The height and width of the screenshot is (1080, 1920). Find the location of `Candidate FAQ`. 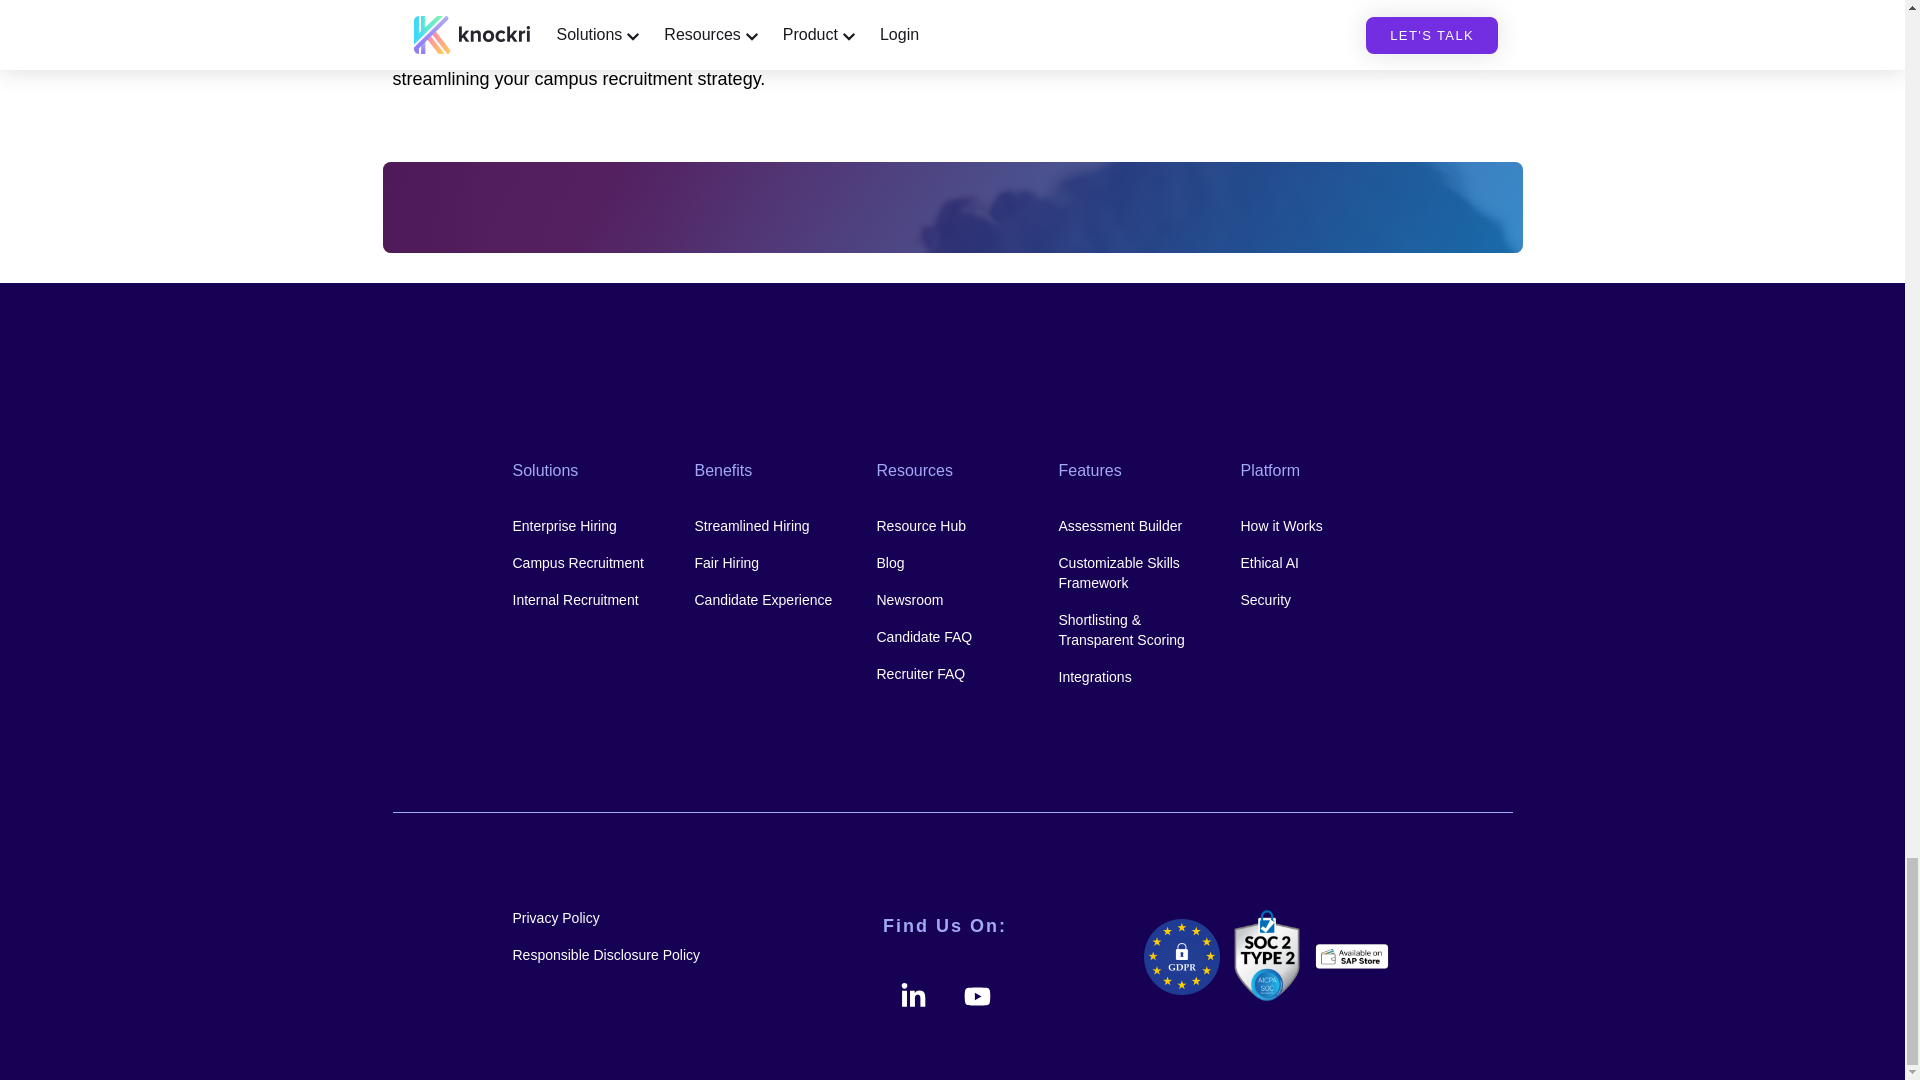

Candidate FAQ is located at coordinates (951, 636).